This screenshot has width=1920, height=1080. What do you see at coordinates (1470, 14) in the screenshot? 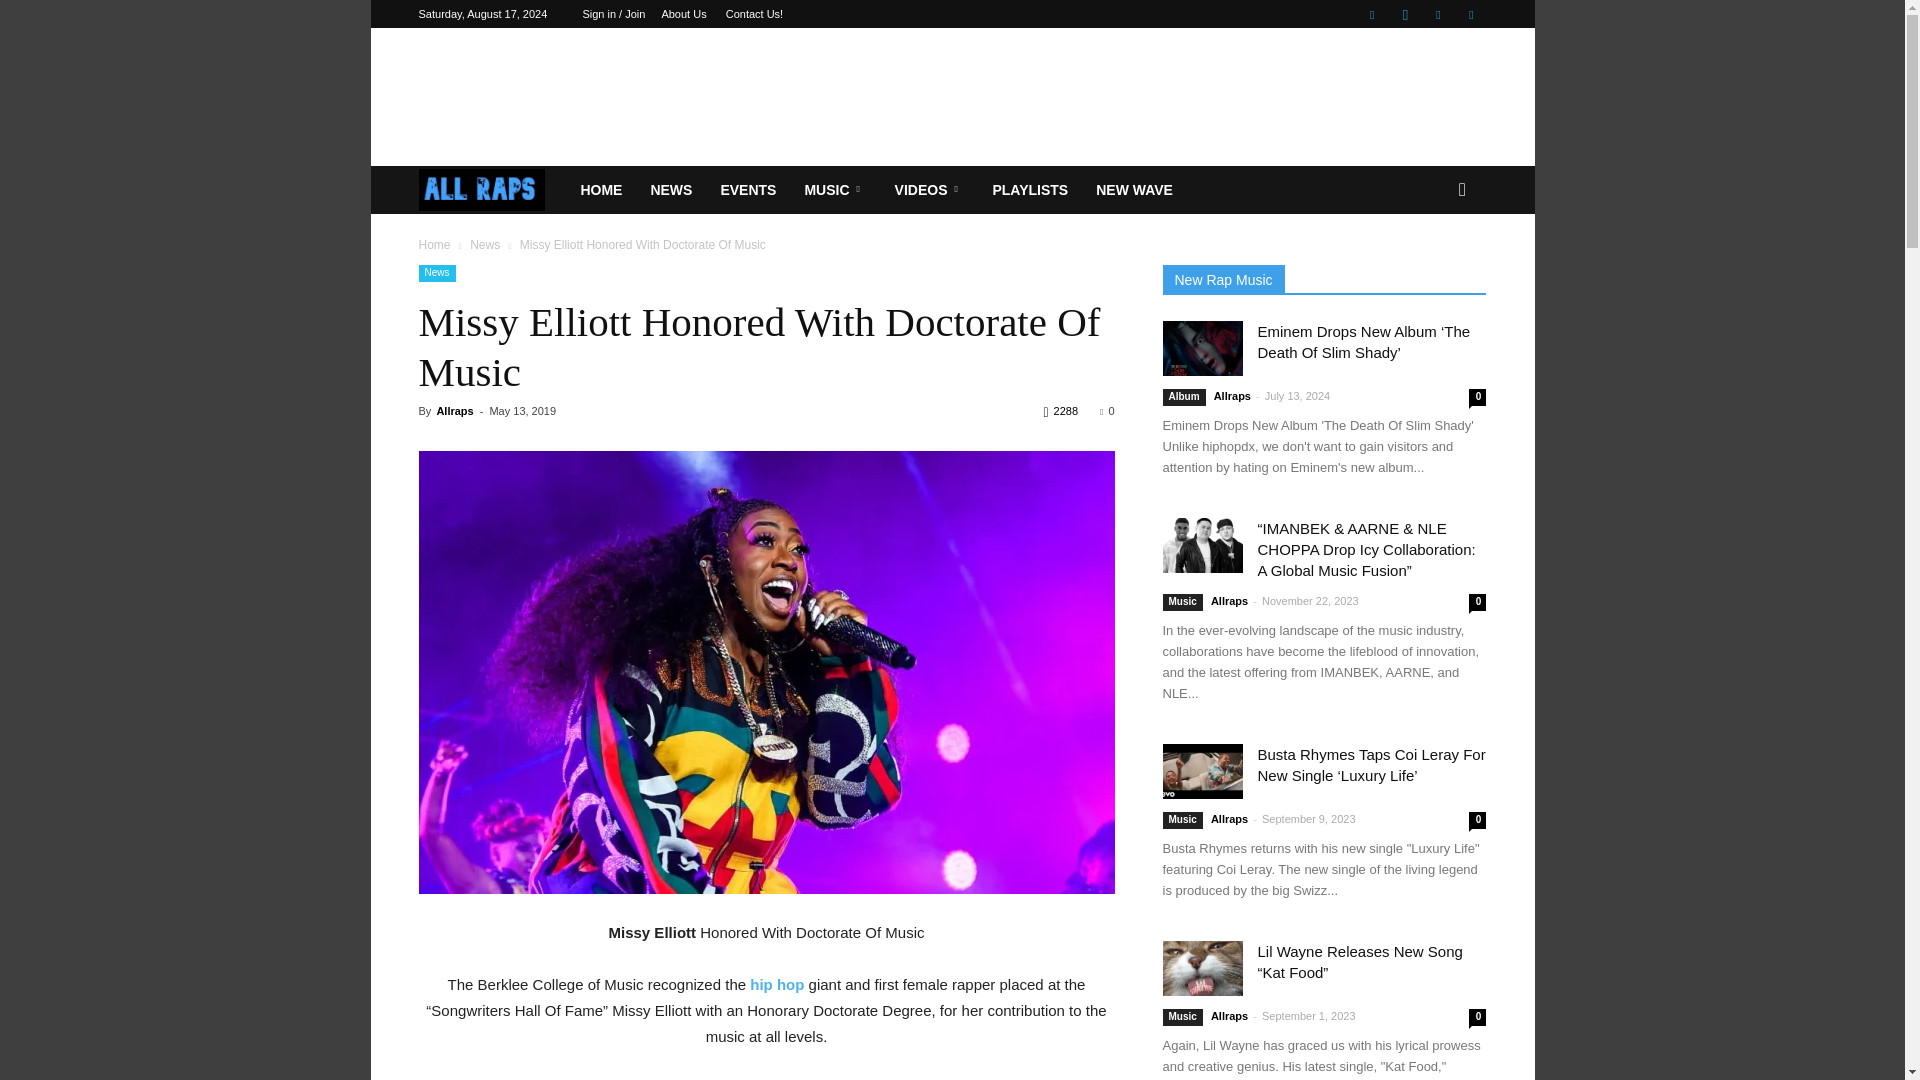
I see `Twitter` at bounding box center [1470, 14].